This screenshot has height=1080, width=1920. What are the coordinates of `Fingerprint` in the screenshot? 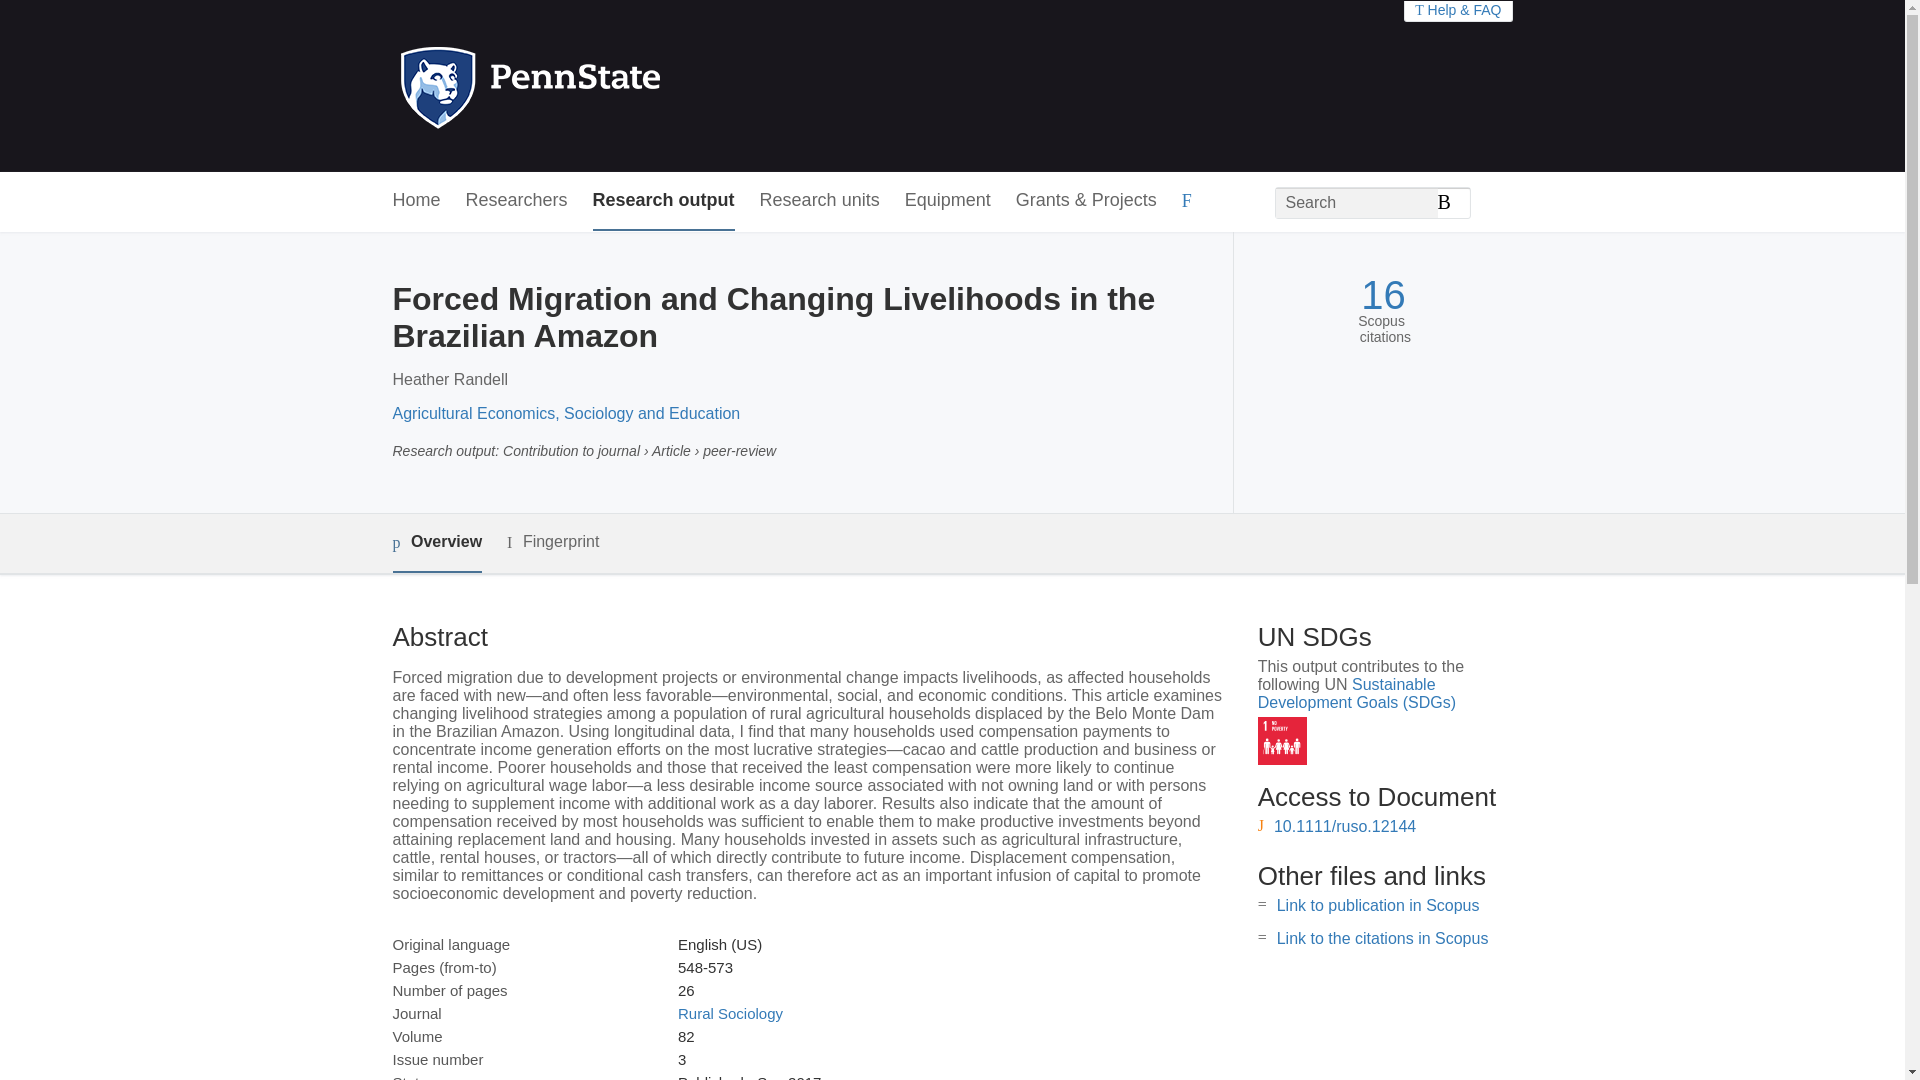 It's located at (552, 542).